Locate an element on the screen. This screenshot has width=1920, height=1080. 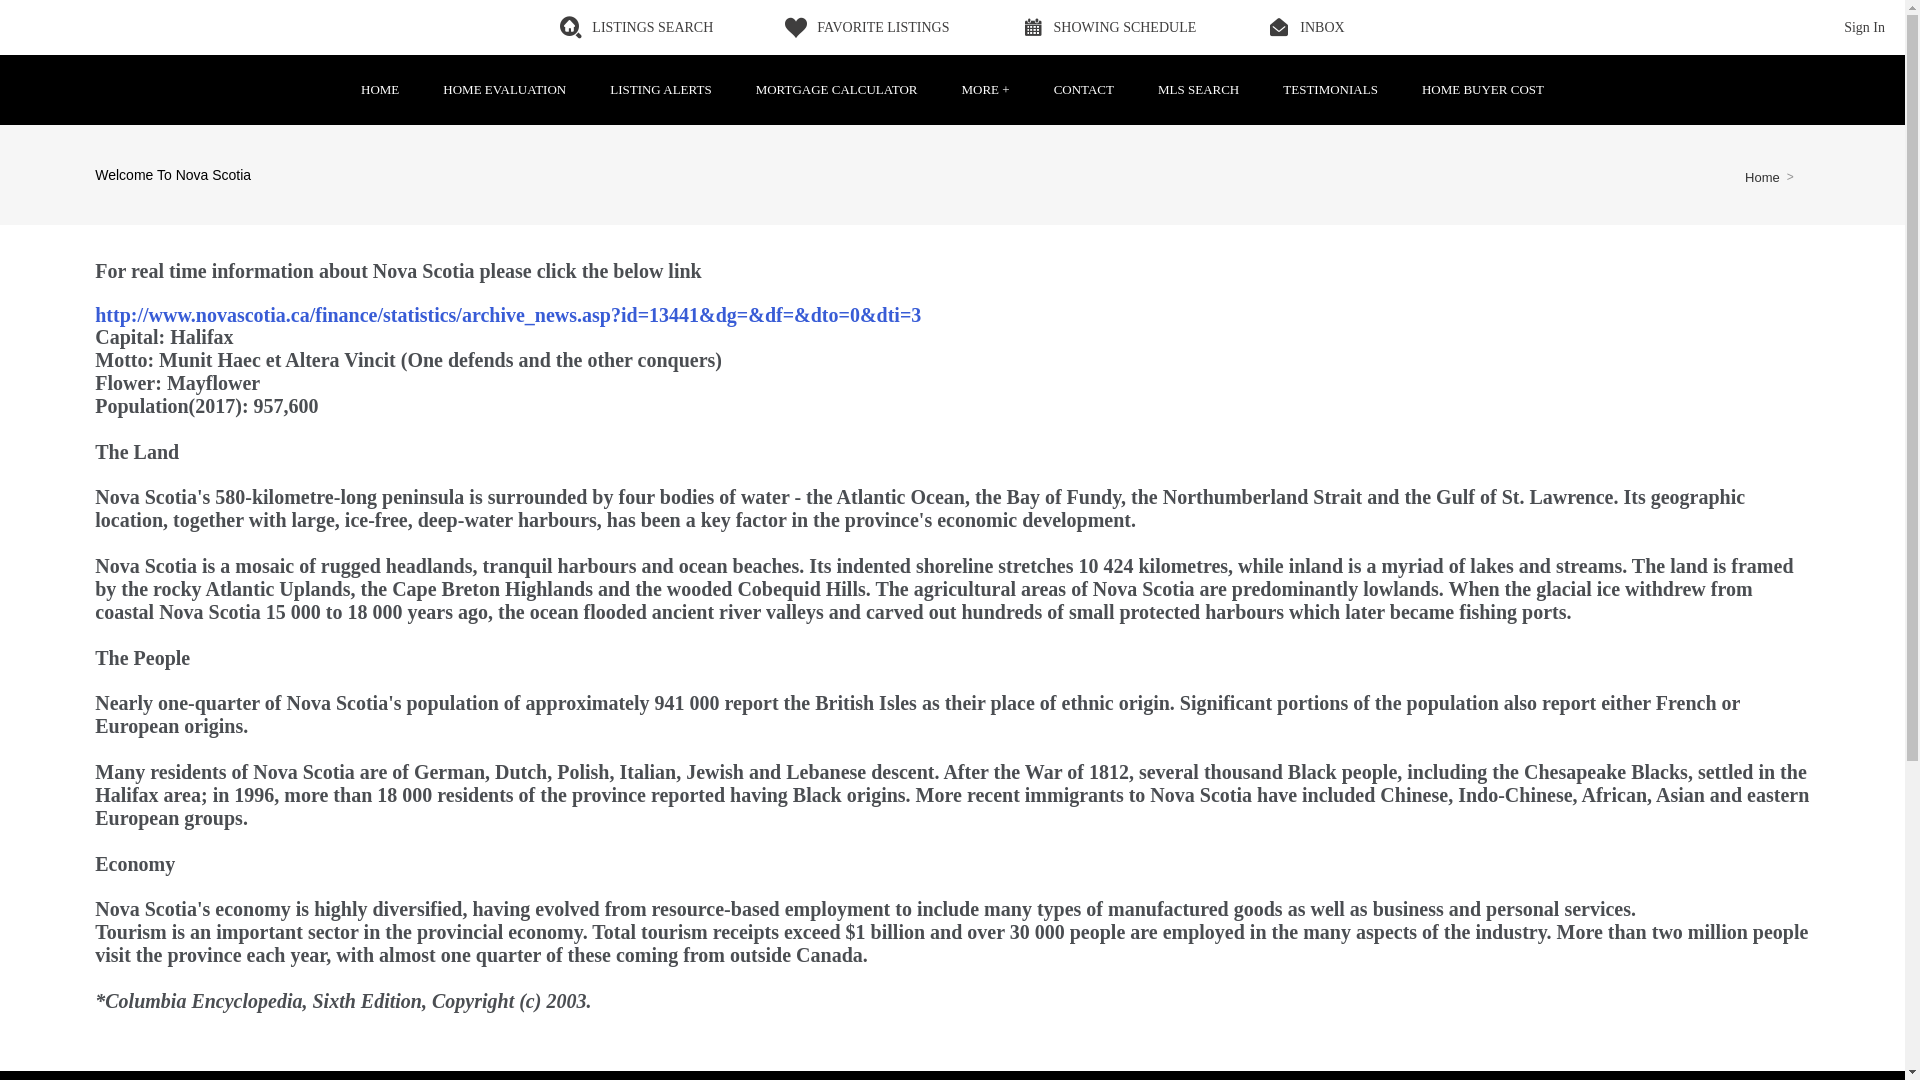
Contact is located at coordinates (1084, 90).